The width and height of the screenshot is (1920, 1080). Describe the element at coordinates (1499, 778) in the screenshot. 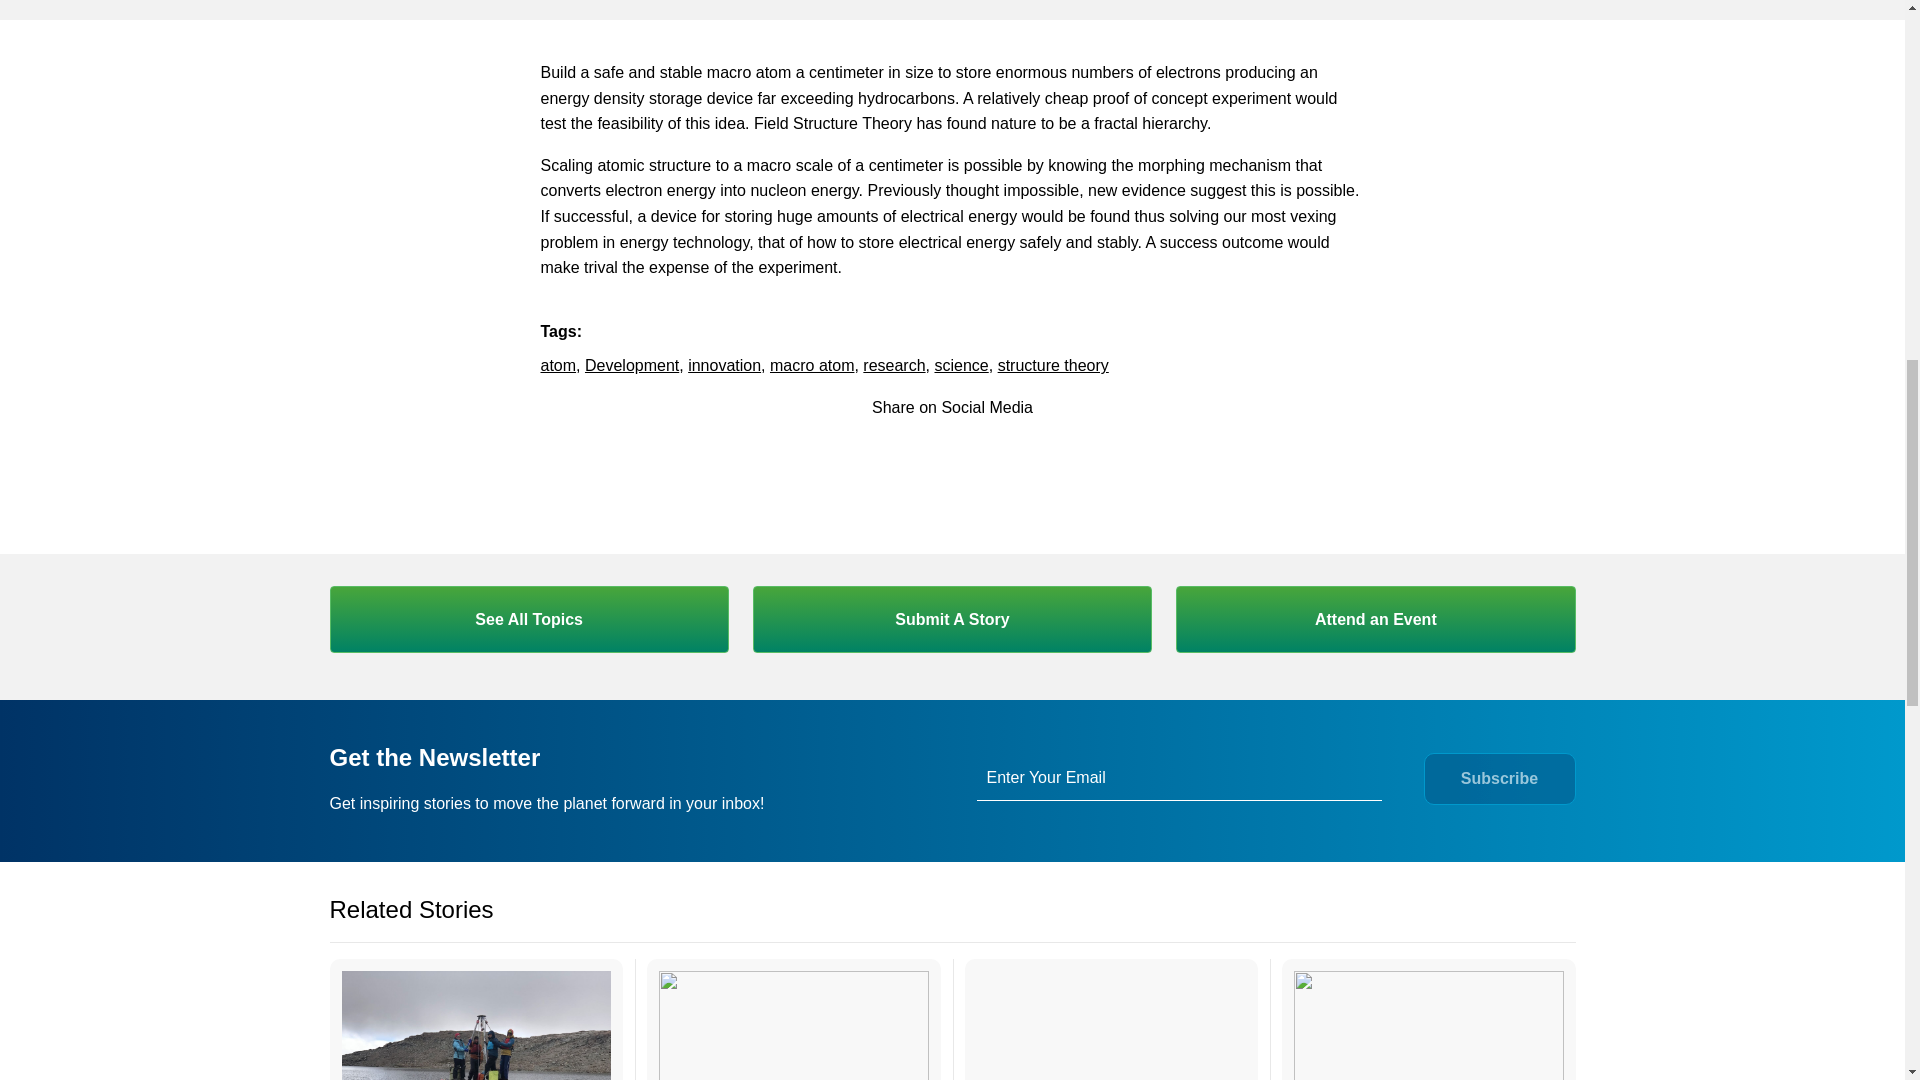

I see `Subscribe` at that location.